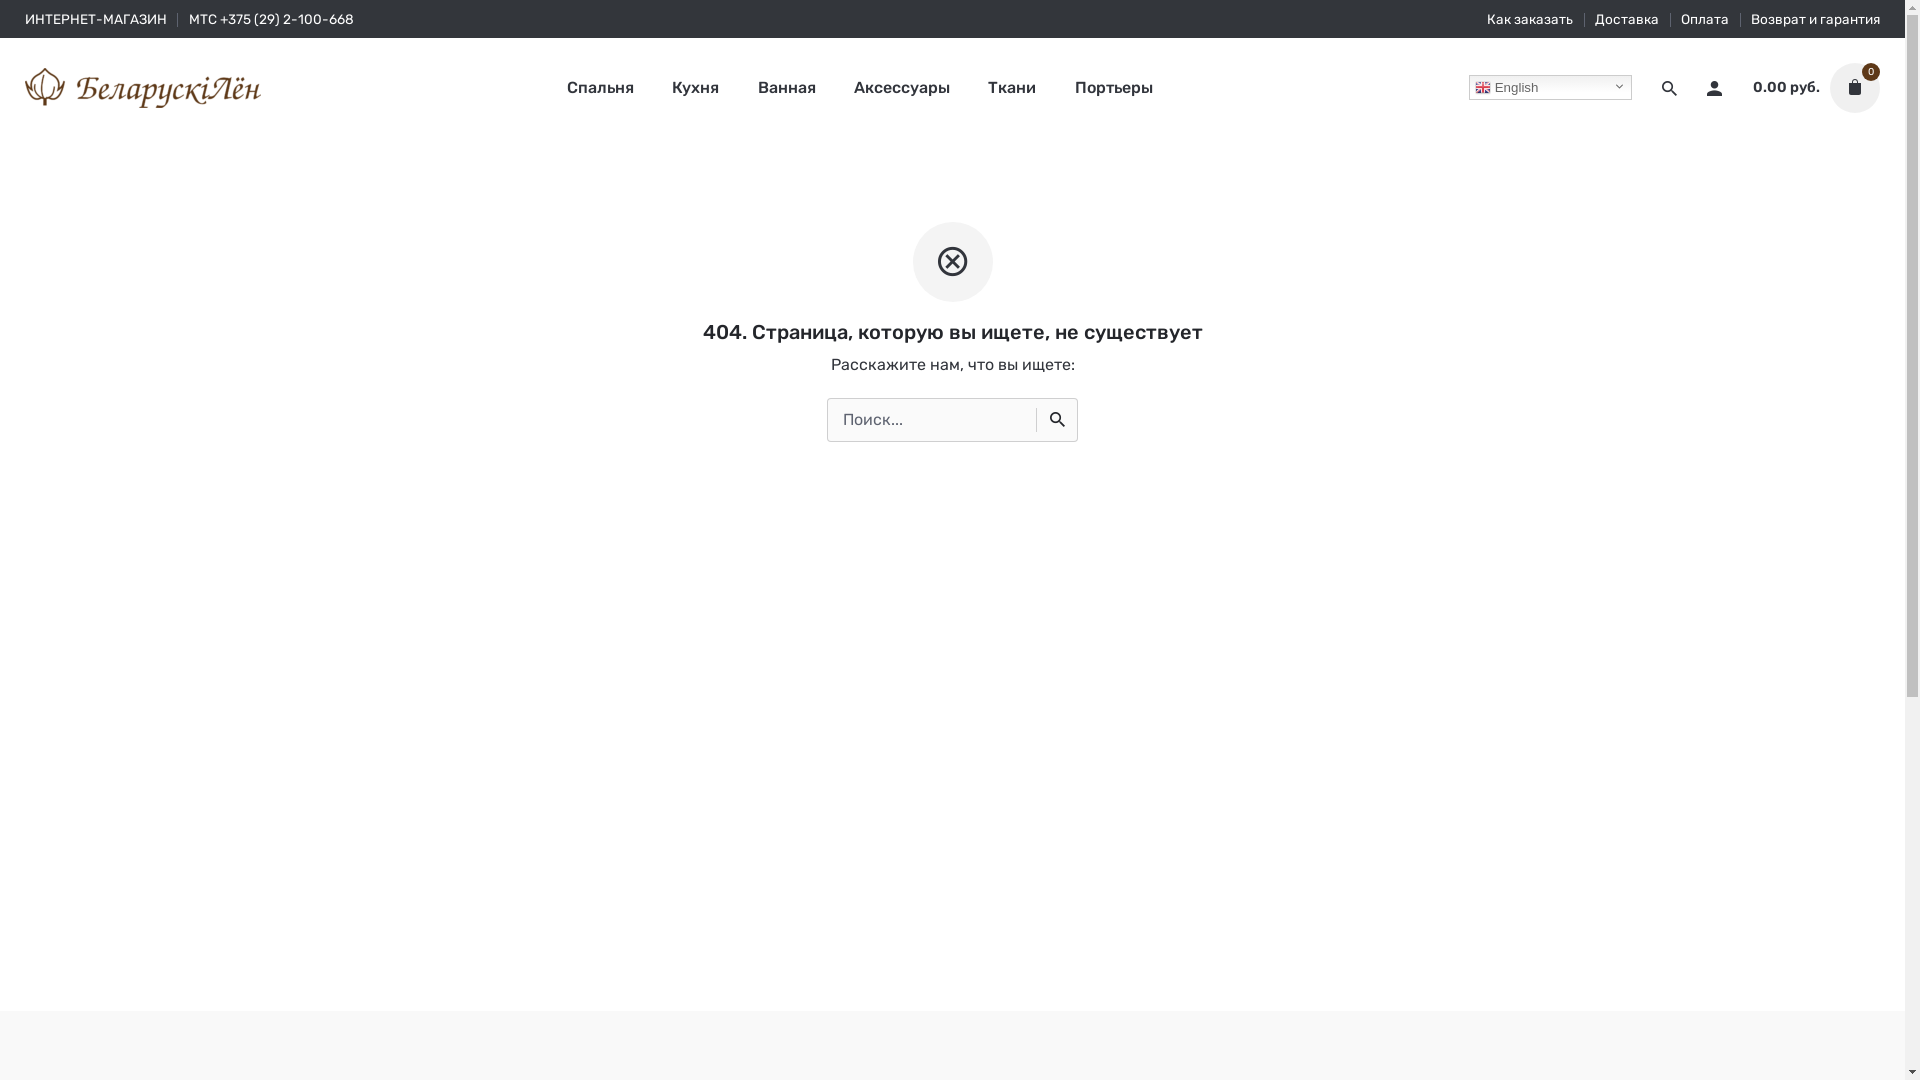  Describe the element at coordinates (1850, 88) in the screenshot. I see `0` at that location.